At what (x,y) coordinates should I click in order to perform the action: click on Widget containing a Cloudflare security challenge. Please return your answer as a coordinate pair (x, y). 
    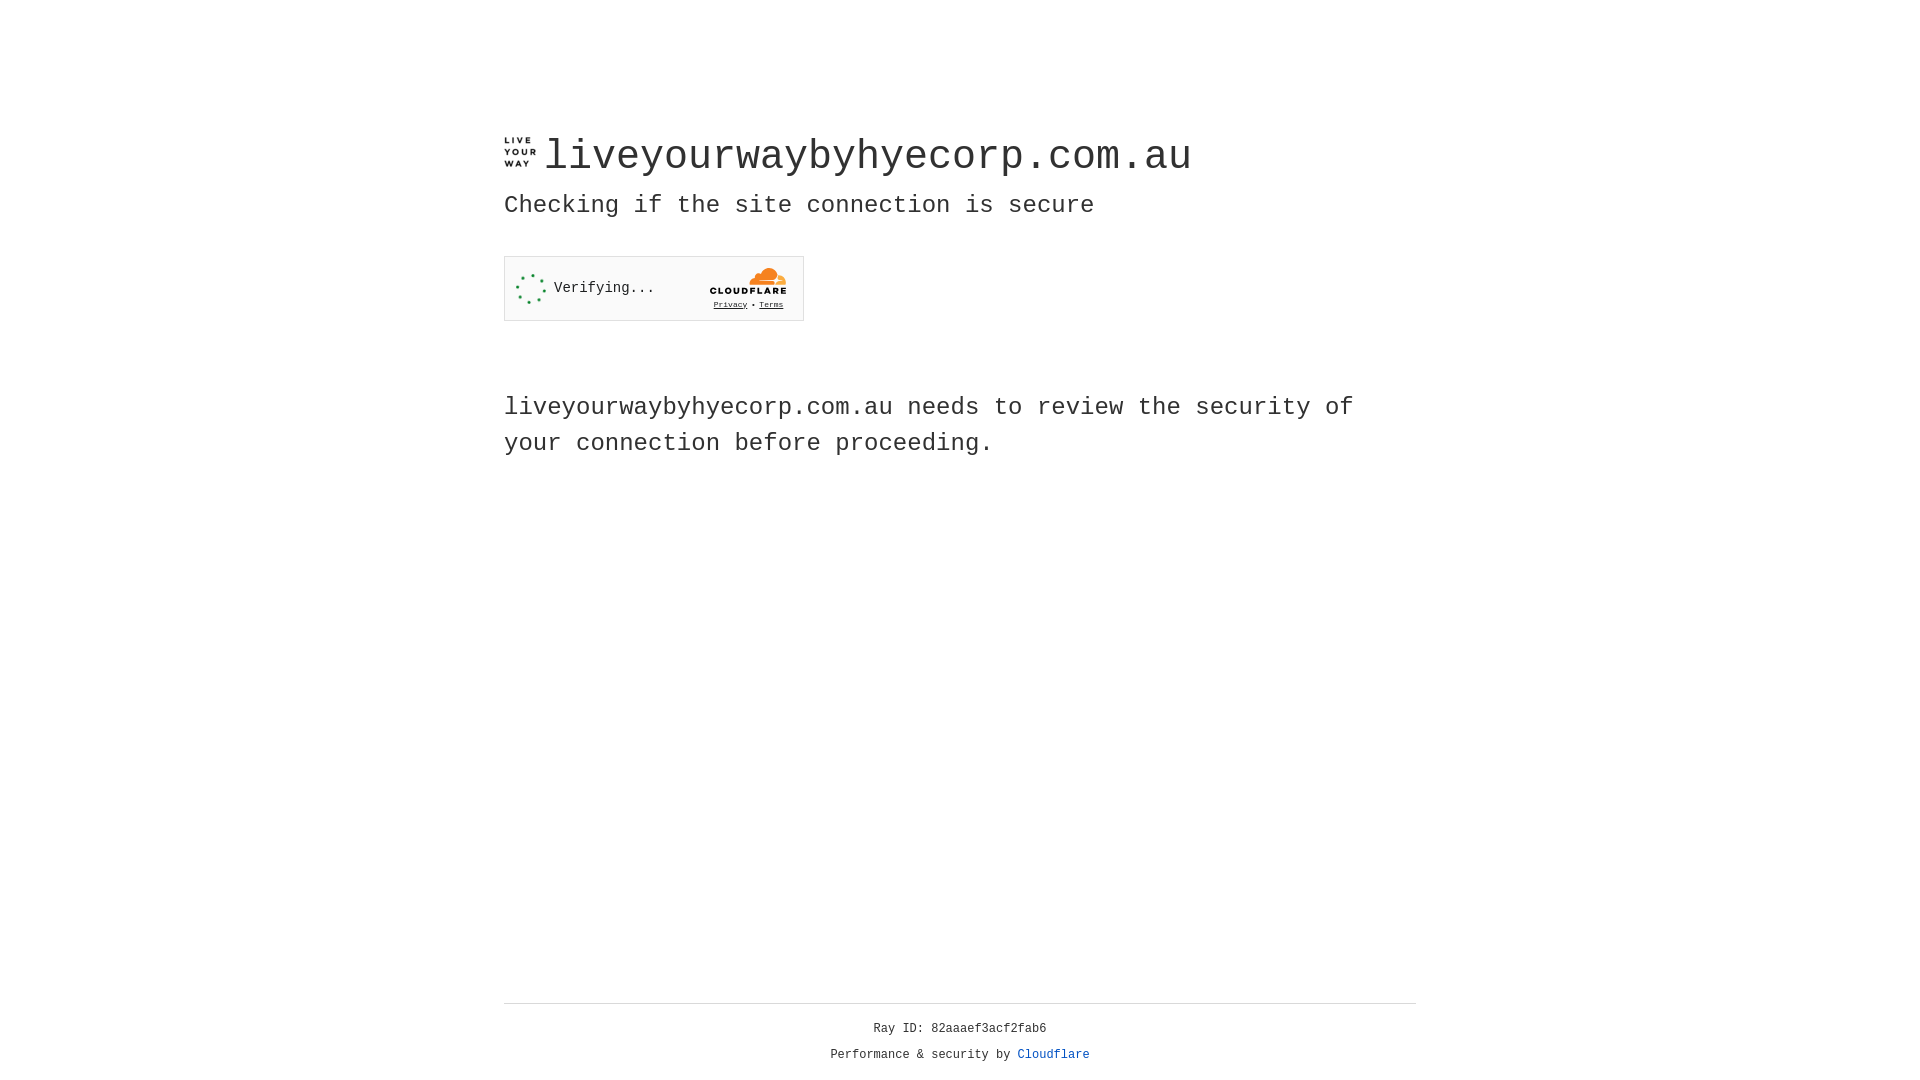
    Looking at the image, I should click on (654, 288).